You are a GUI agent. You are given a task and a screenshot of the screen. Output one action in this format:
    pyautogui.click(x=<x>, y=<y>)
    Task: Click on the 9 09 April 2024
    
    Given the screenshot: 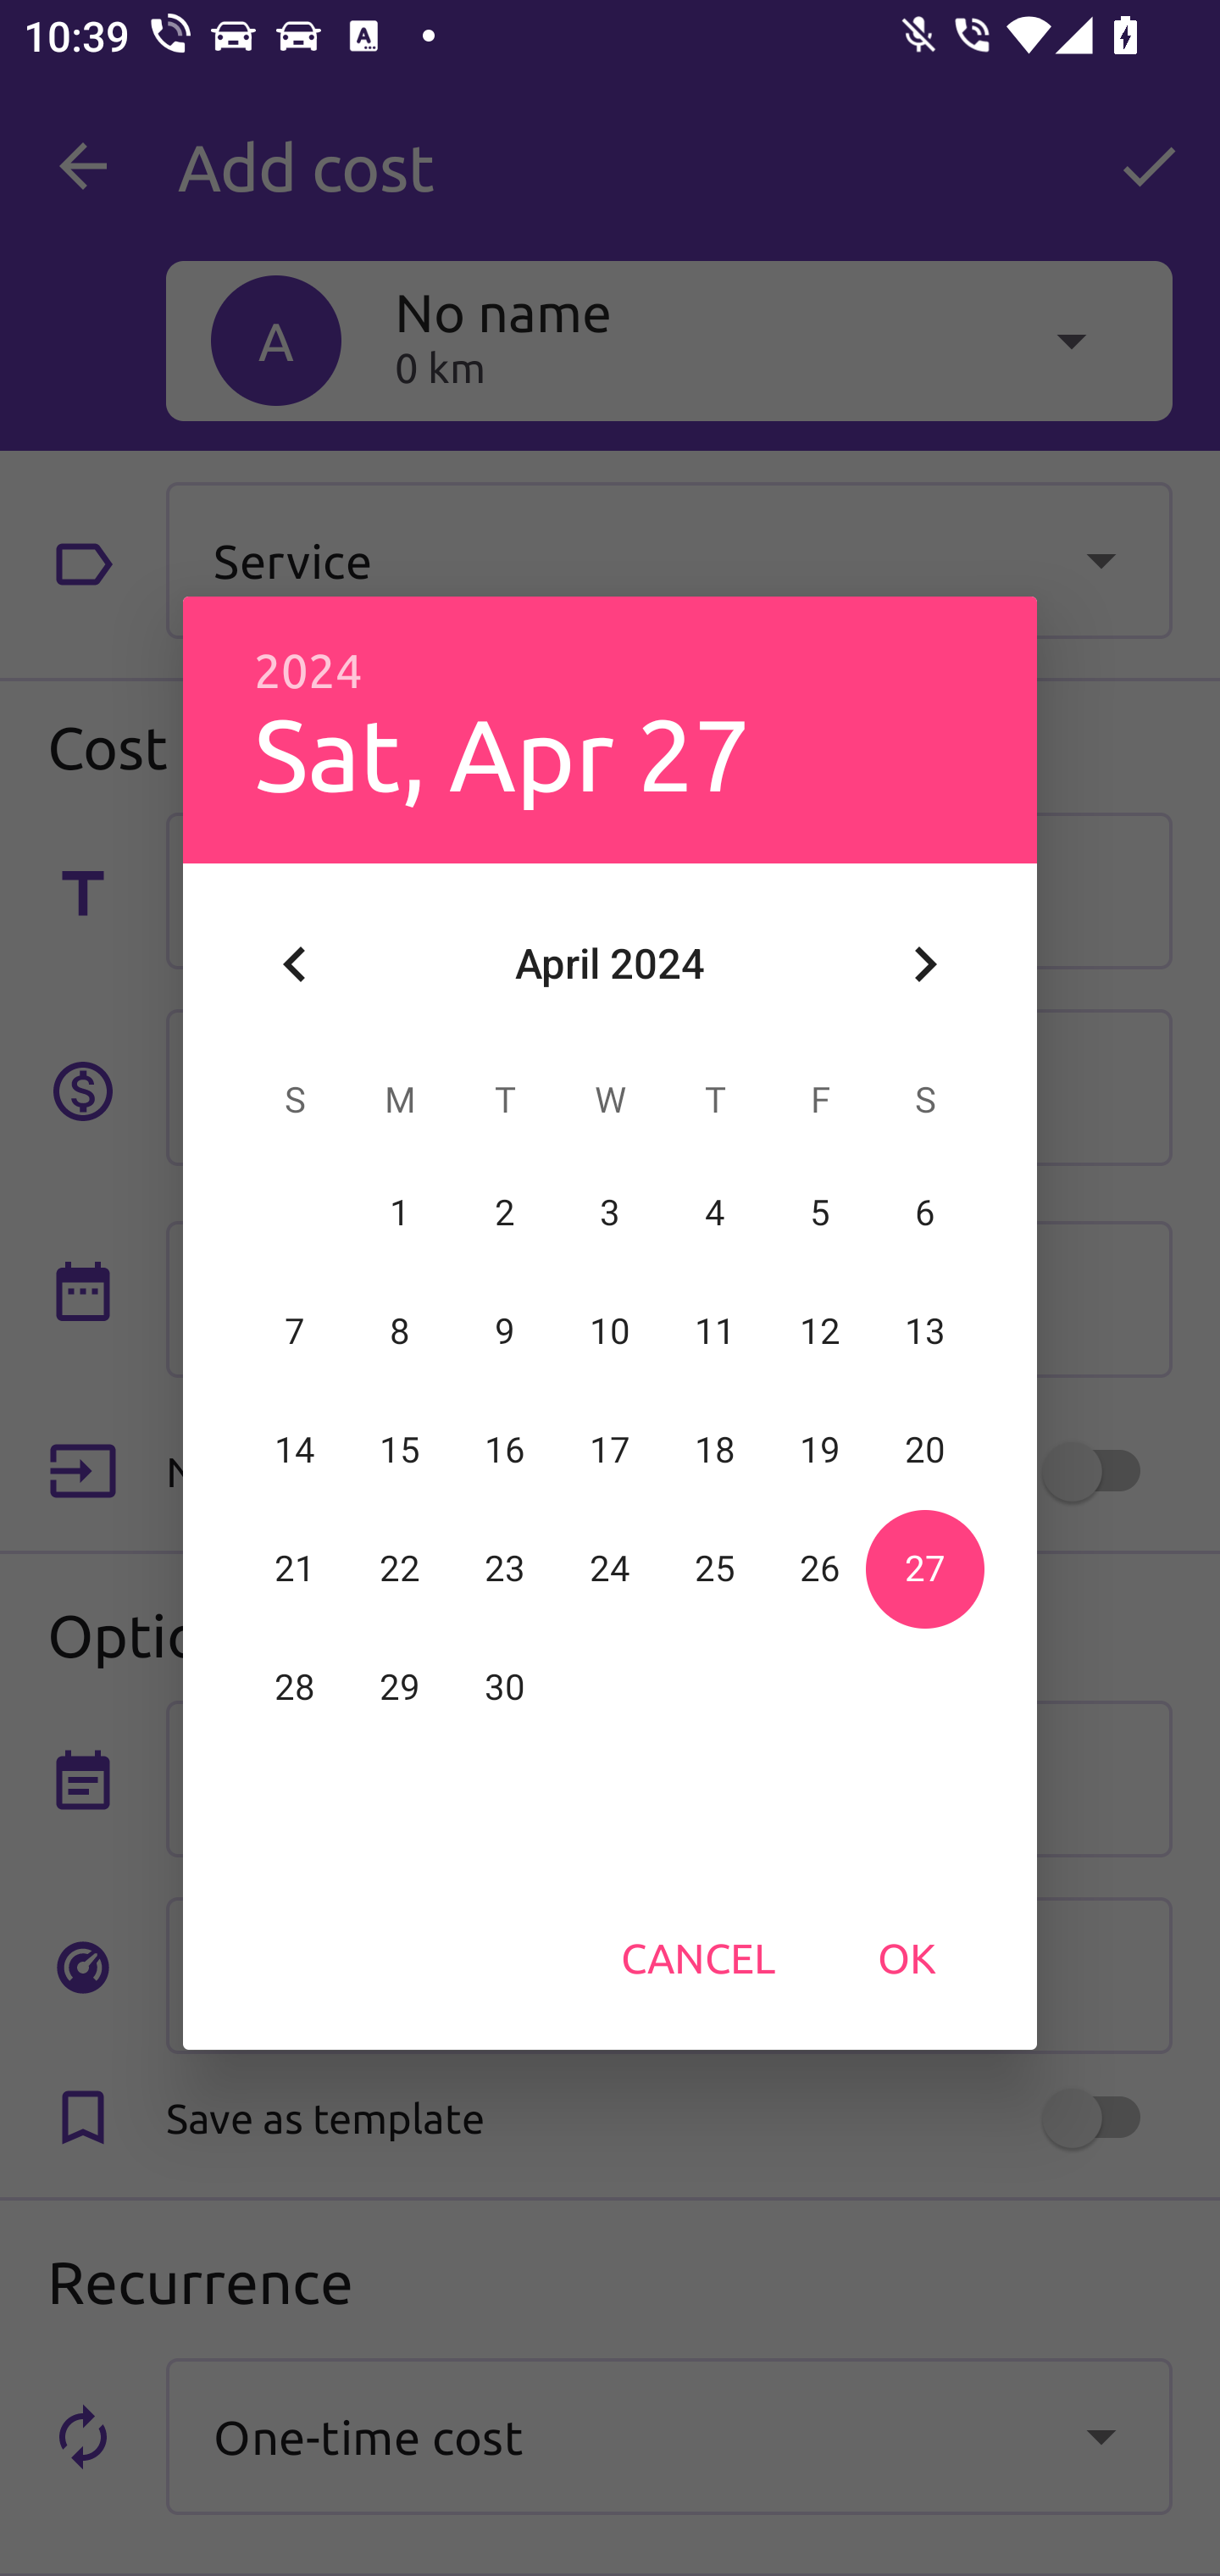 What is the action you would take?
    pyautogui.click(x=505, y=1331)
    